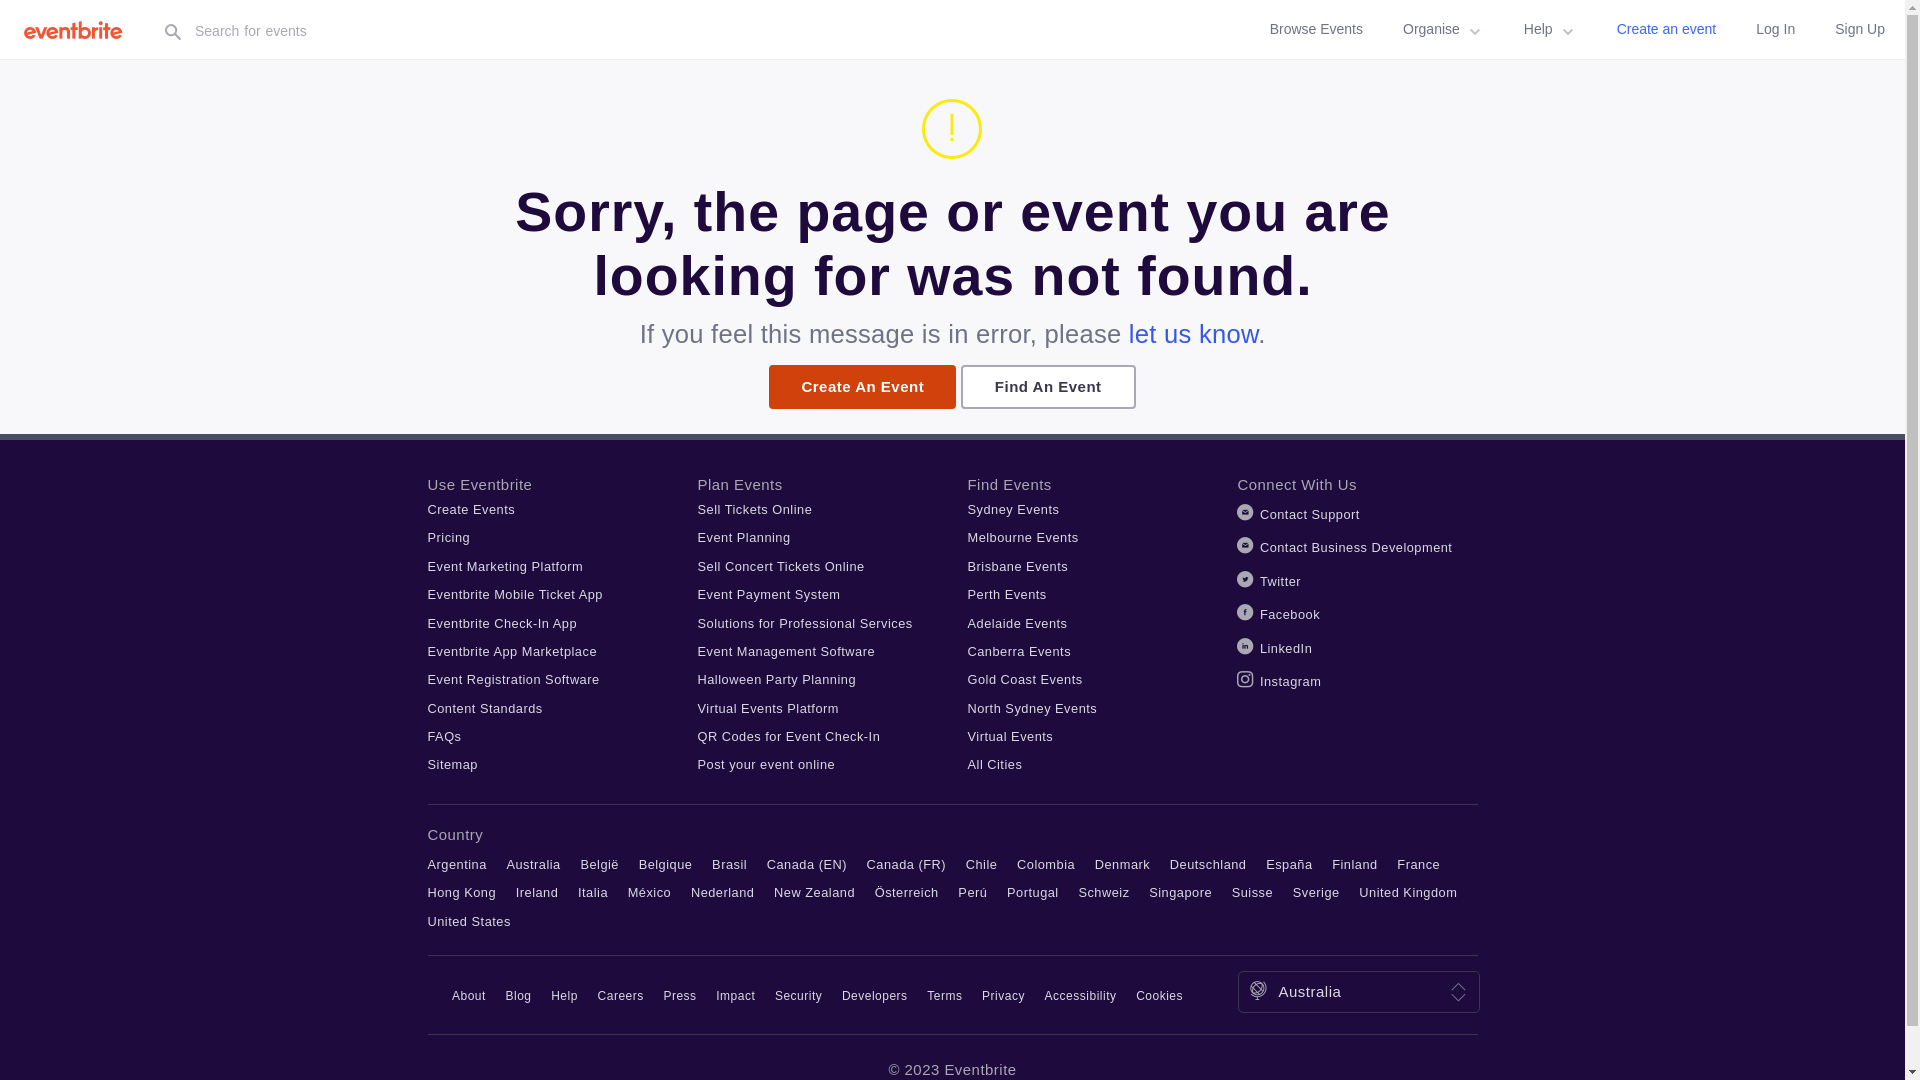 The image size is (1920, 1080). Describe the element at coordinates (1024, 538) in the screenshot. I see `Melbourne Events` at that location.